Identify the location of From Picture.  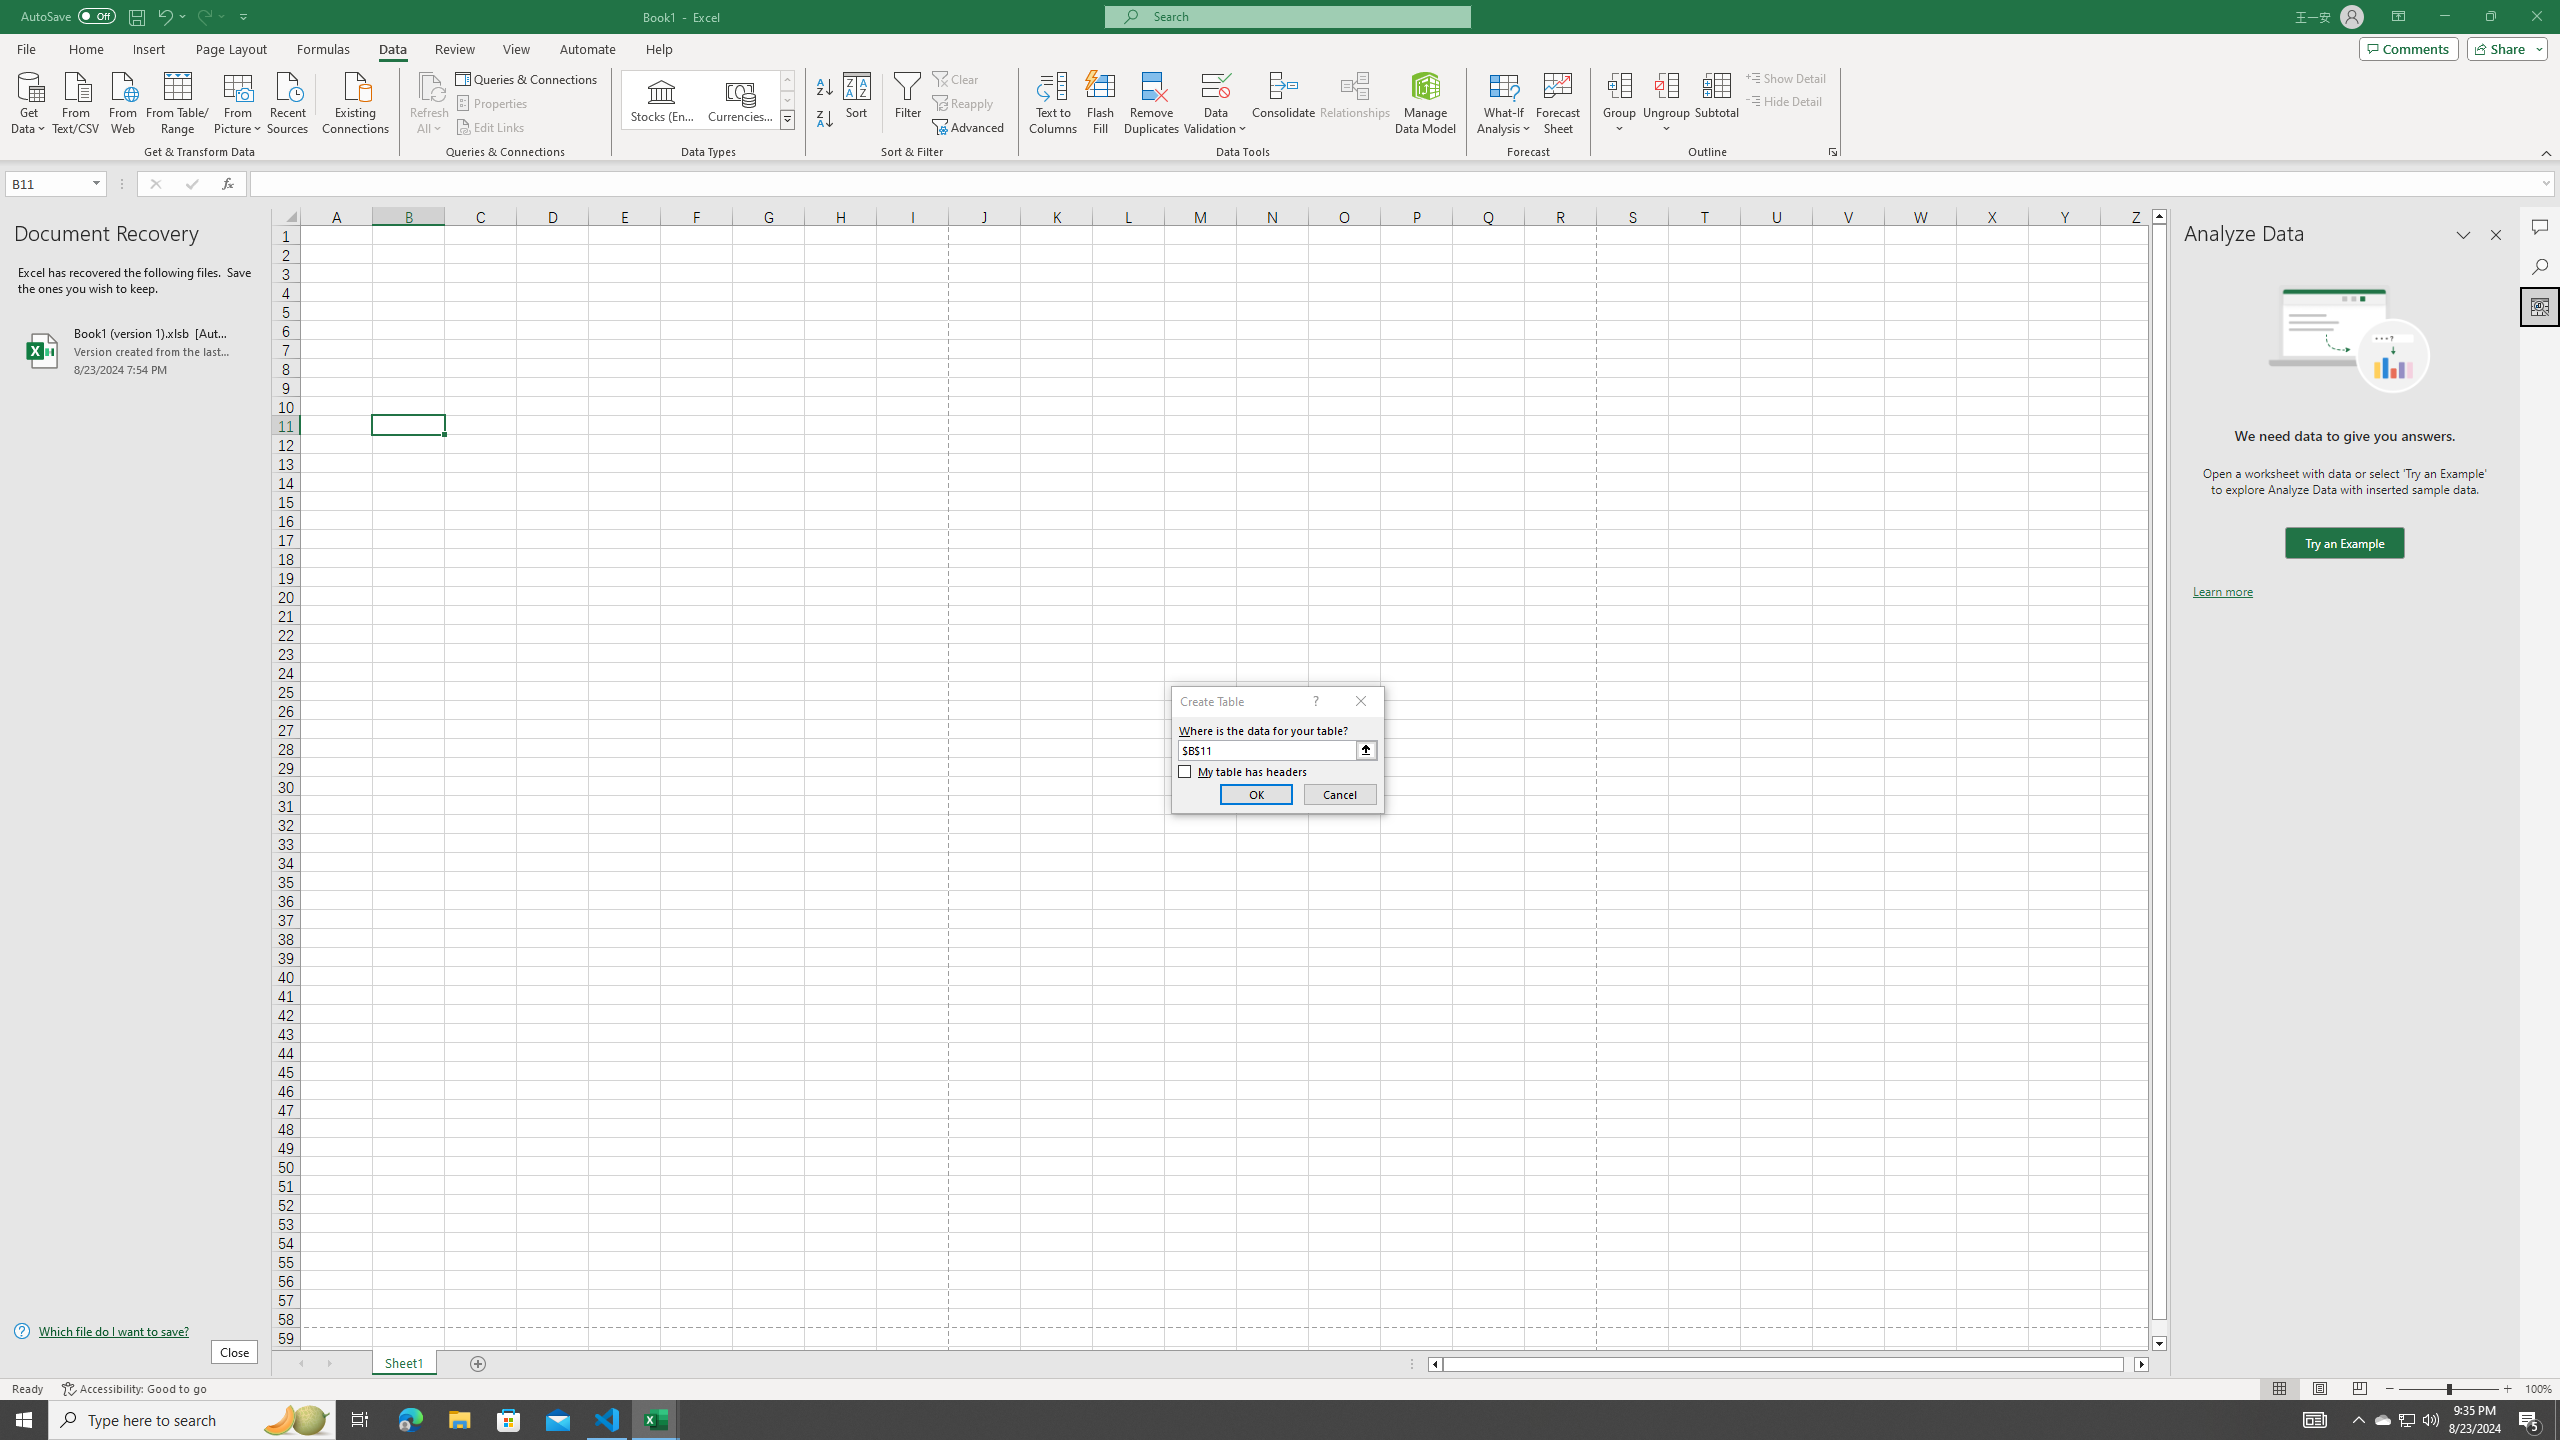
(239, 101).